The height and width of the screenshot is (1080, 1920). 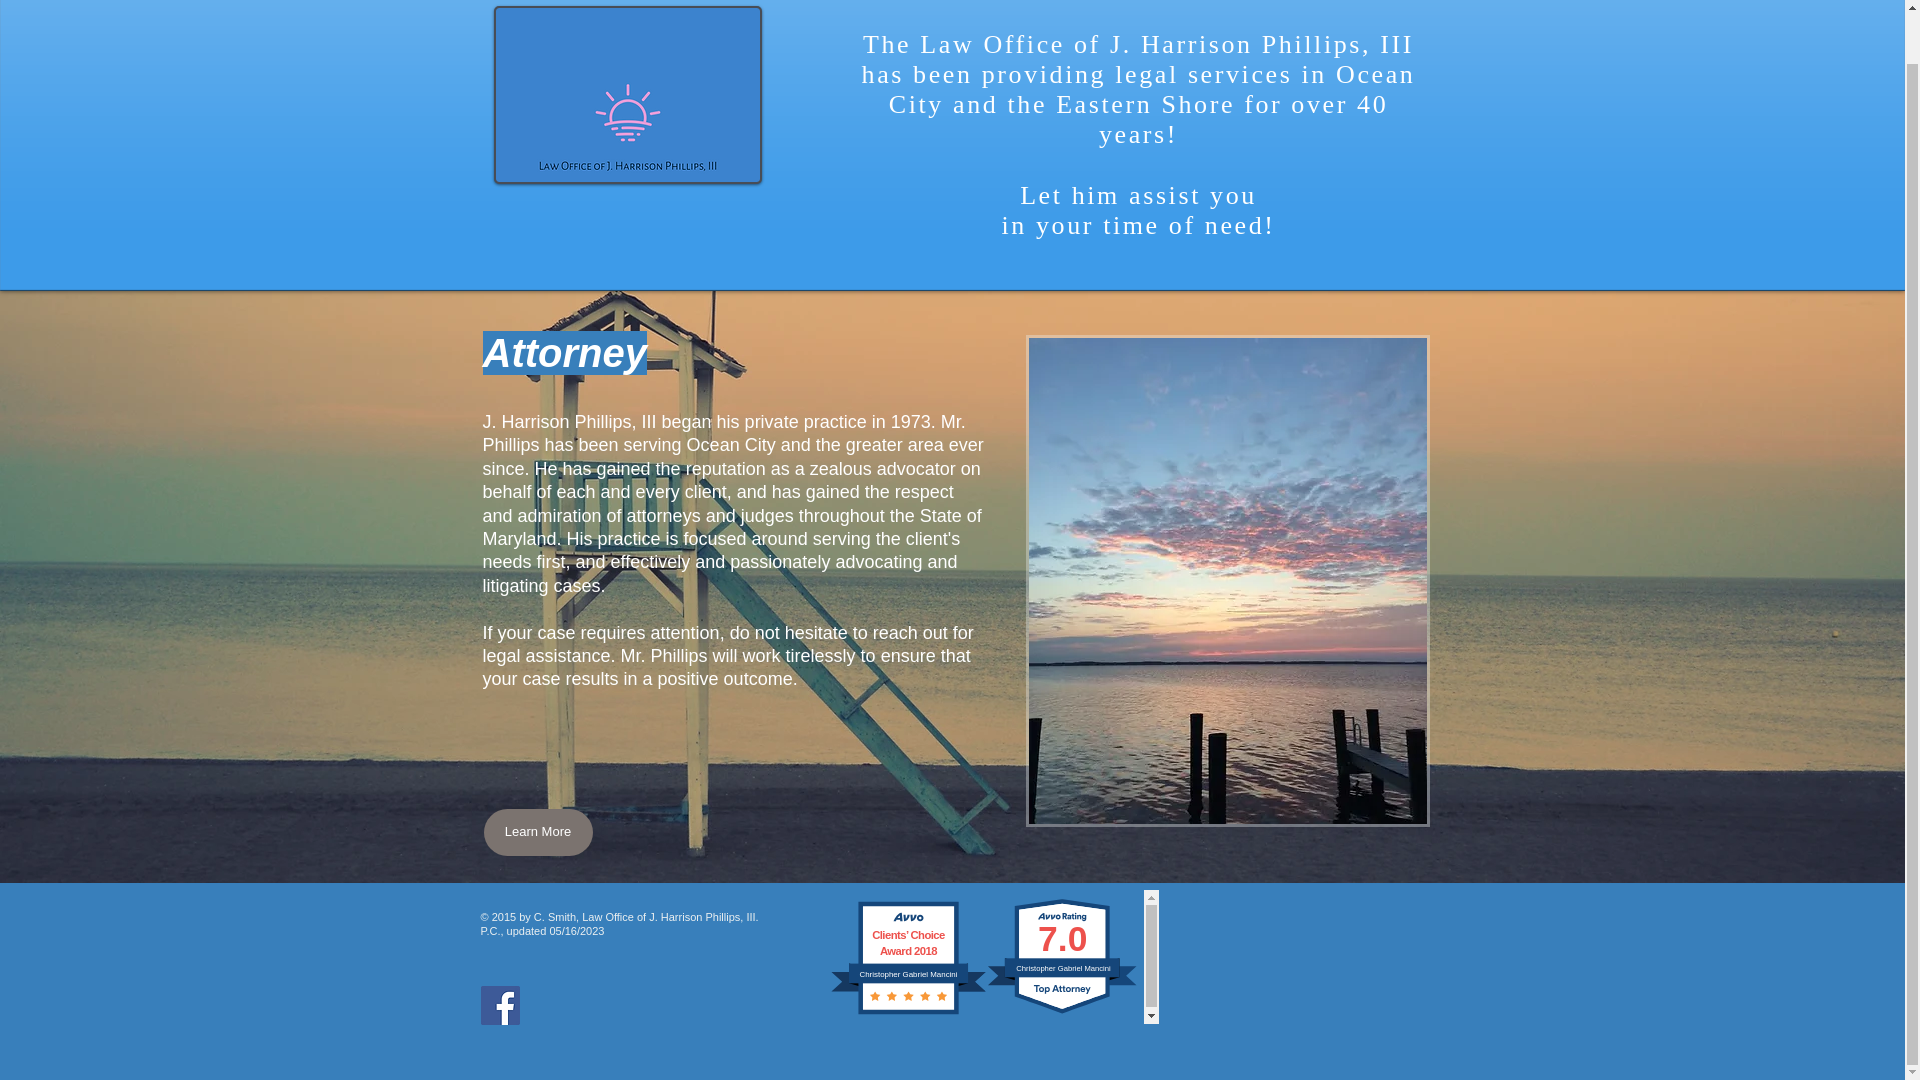 What do you see at coordinates (912, 972) in the screenshot?
I see `Embedded Content` at bounding box center [912, 972].